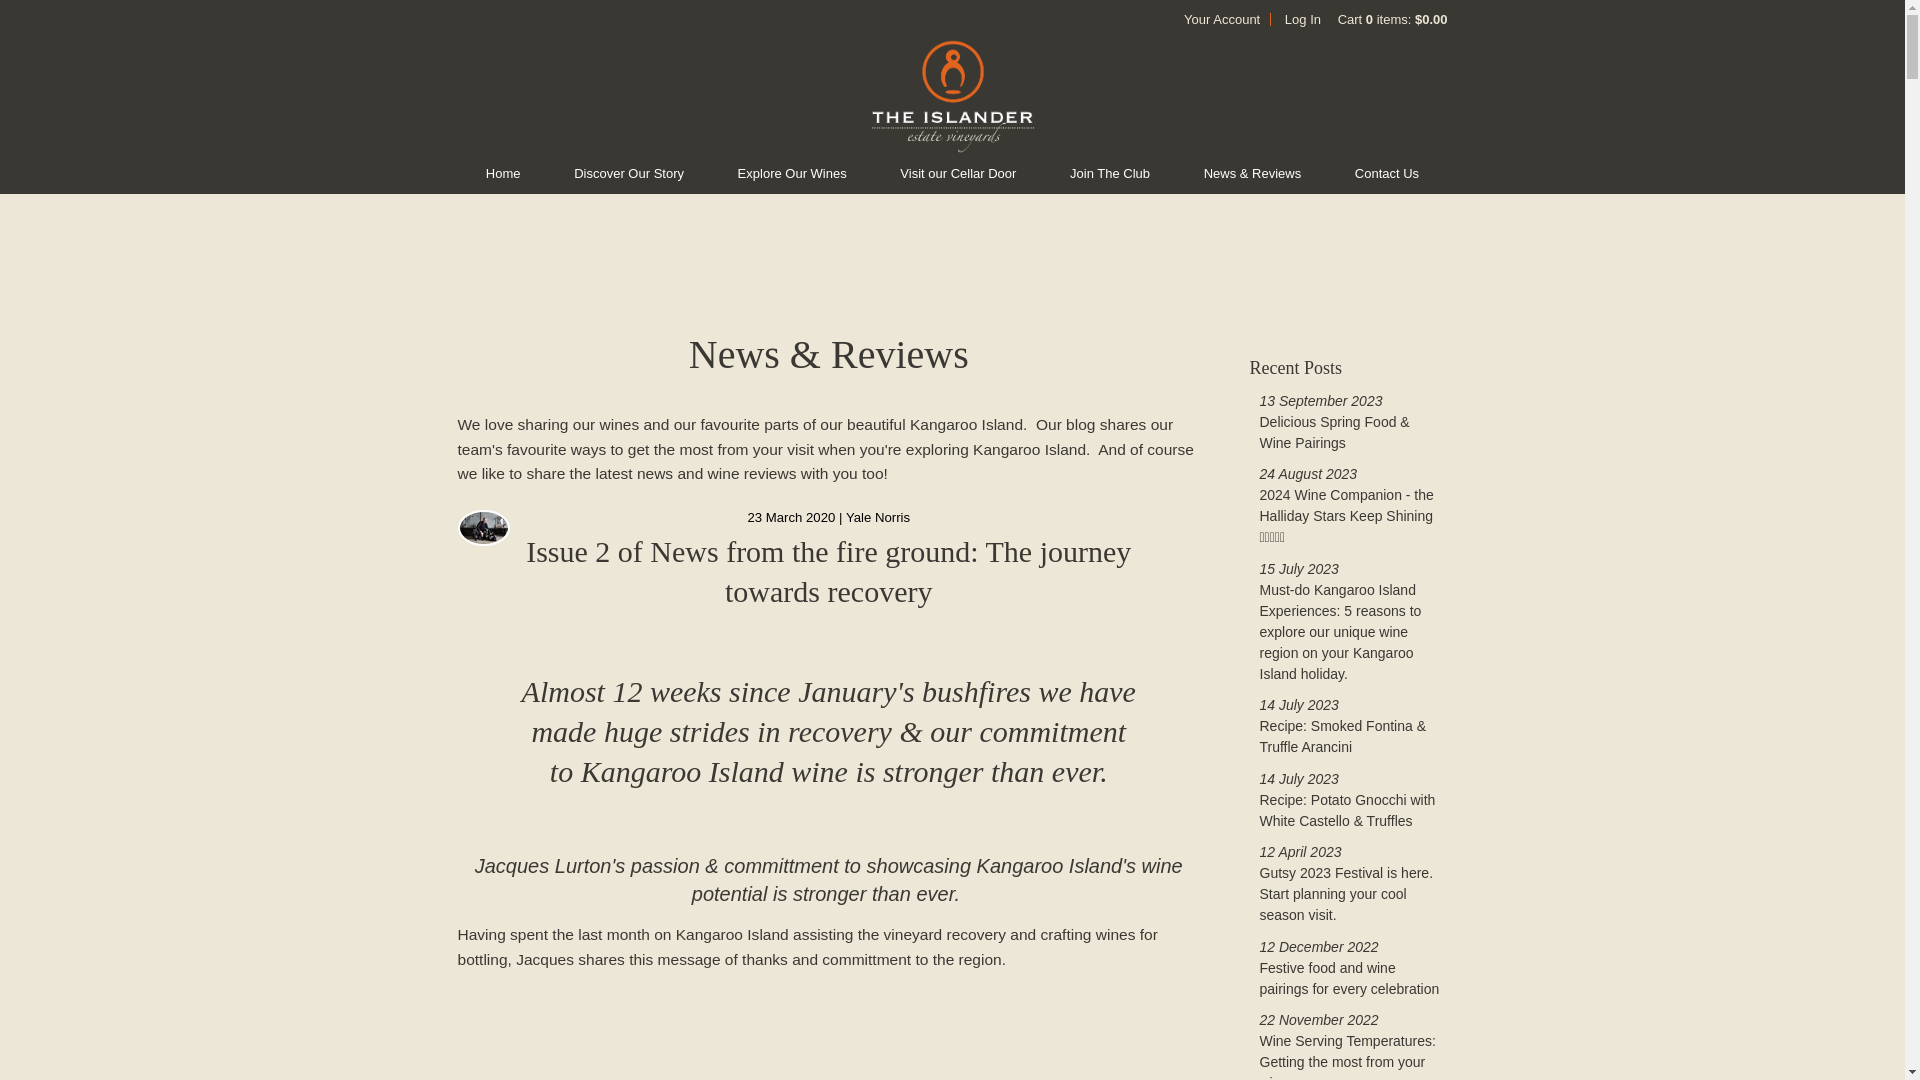  Describe the element at coordinates (1387, 174) in the screenshot. I see `Contact Us` at that location.